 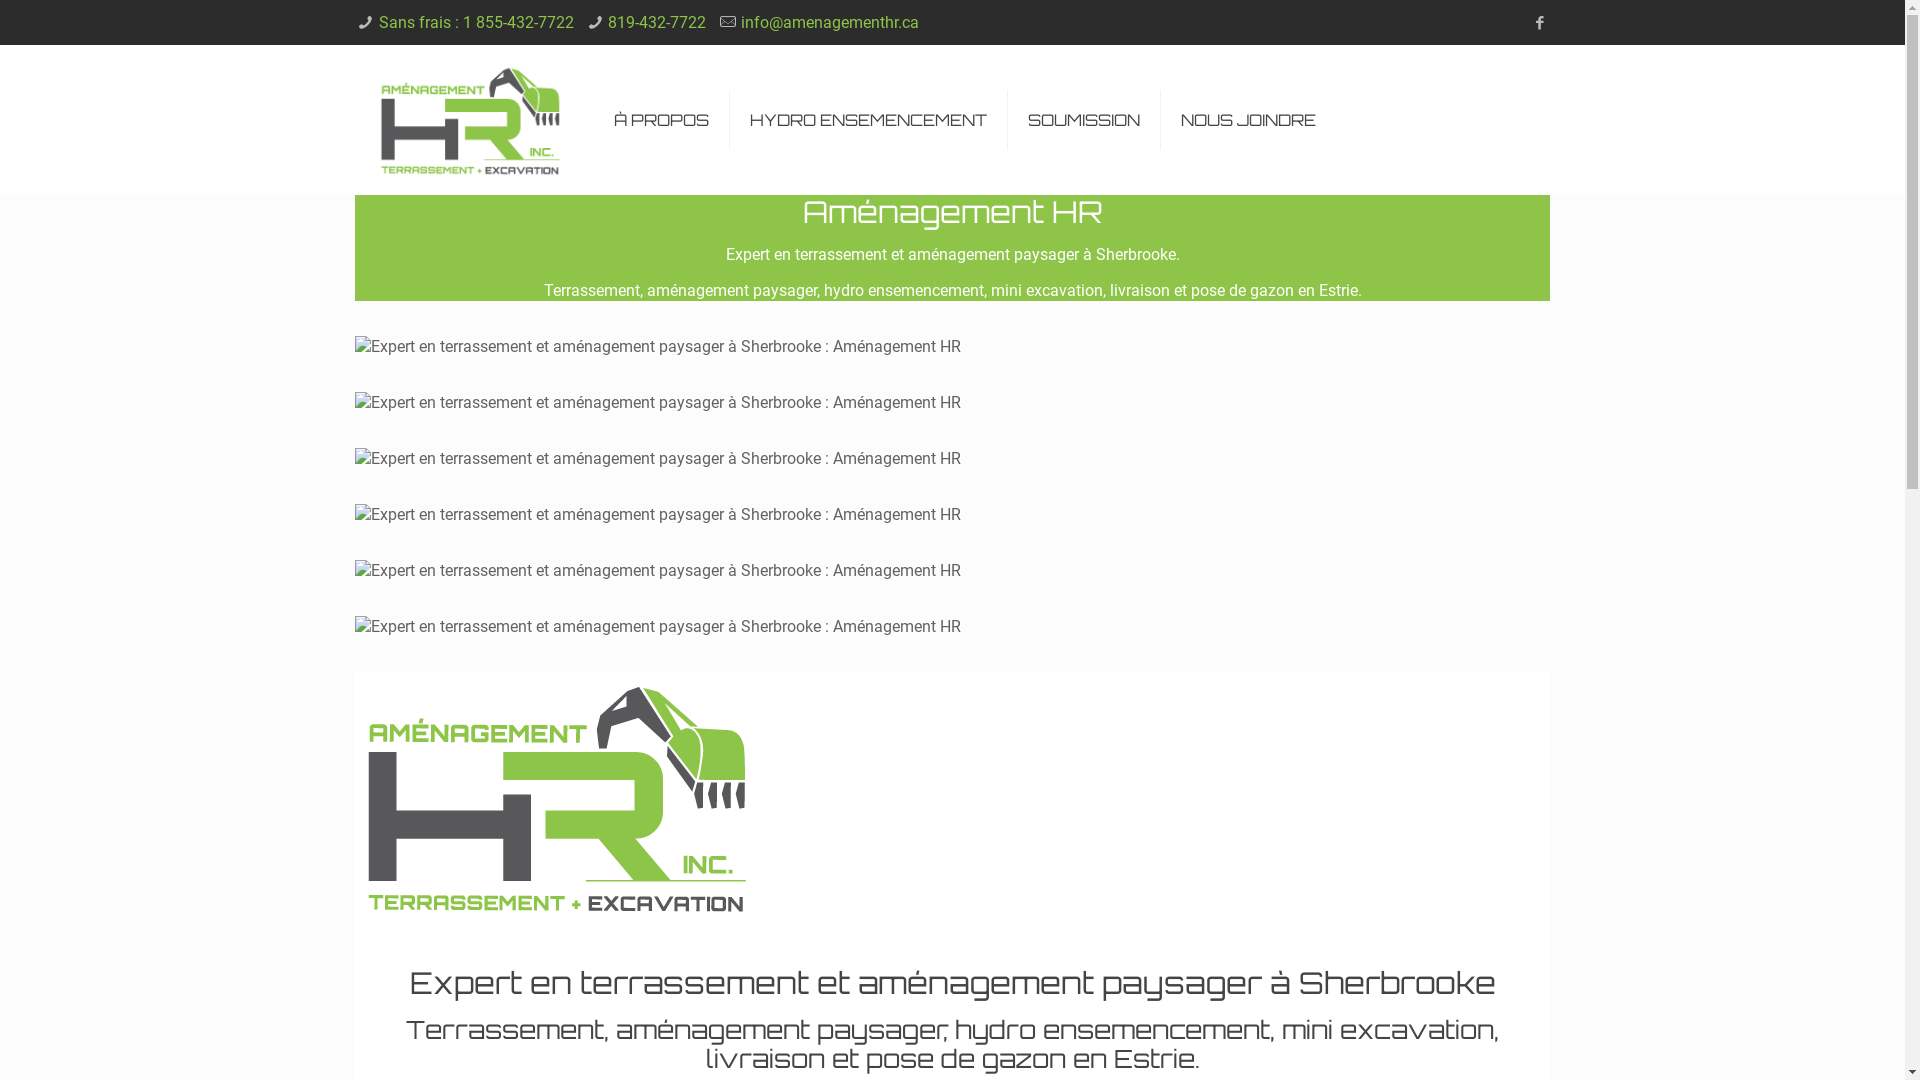 What do you see at coordinates (476, 22) in the screenshot?
I see `Sans frais : 1 855-432-7722` at bounding box center [476, 22].